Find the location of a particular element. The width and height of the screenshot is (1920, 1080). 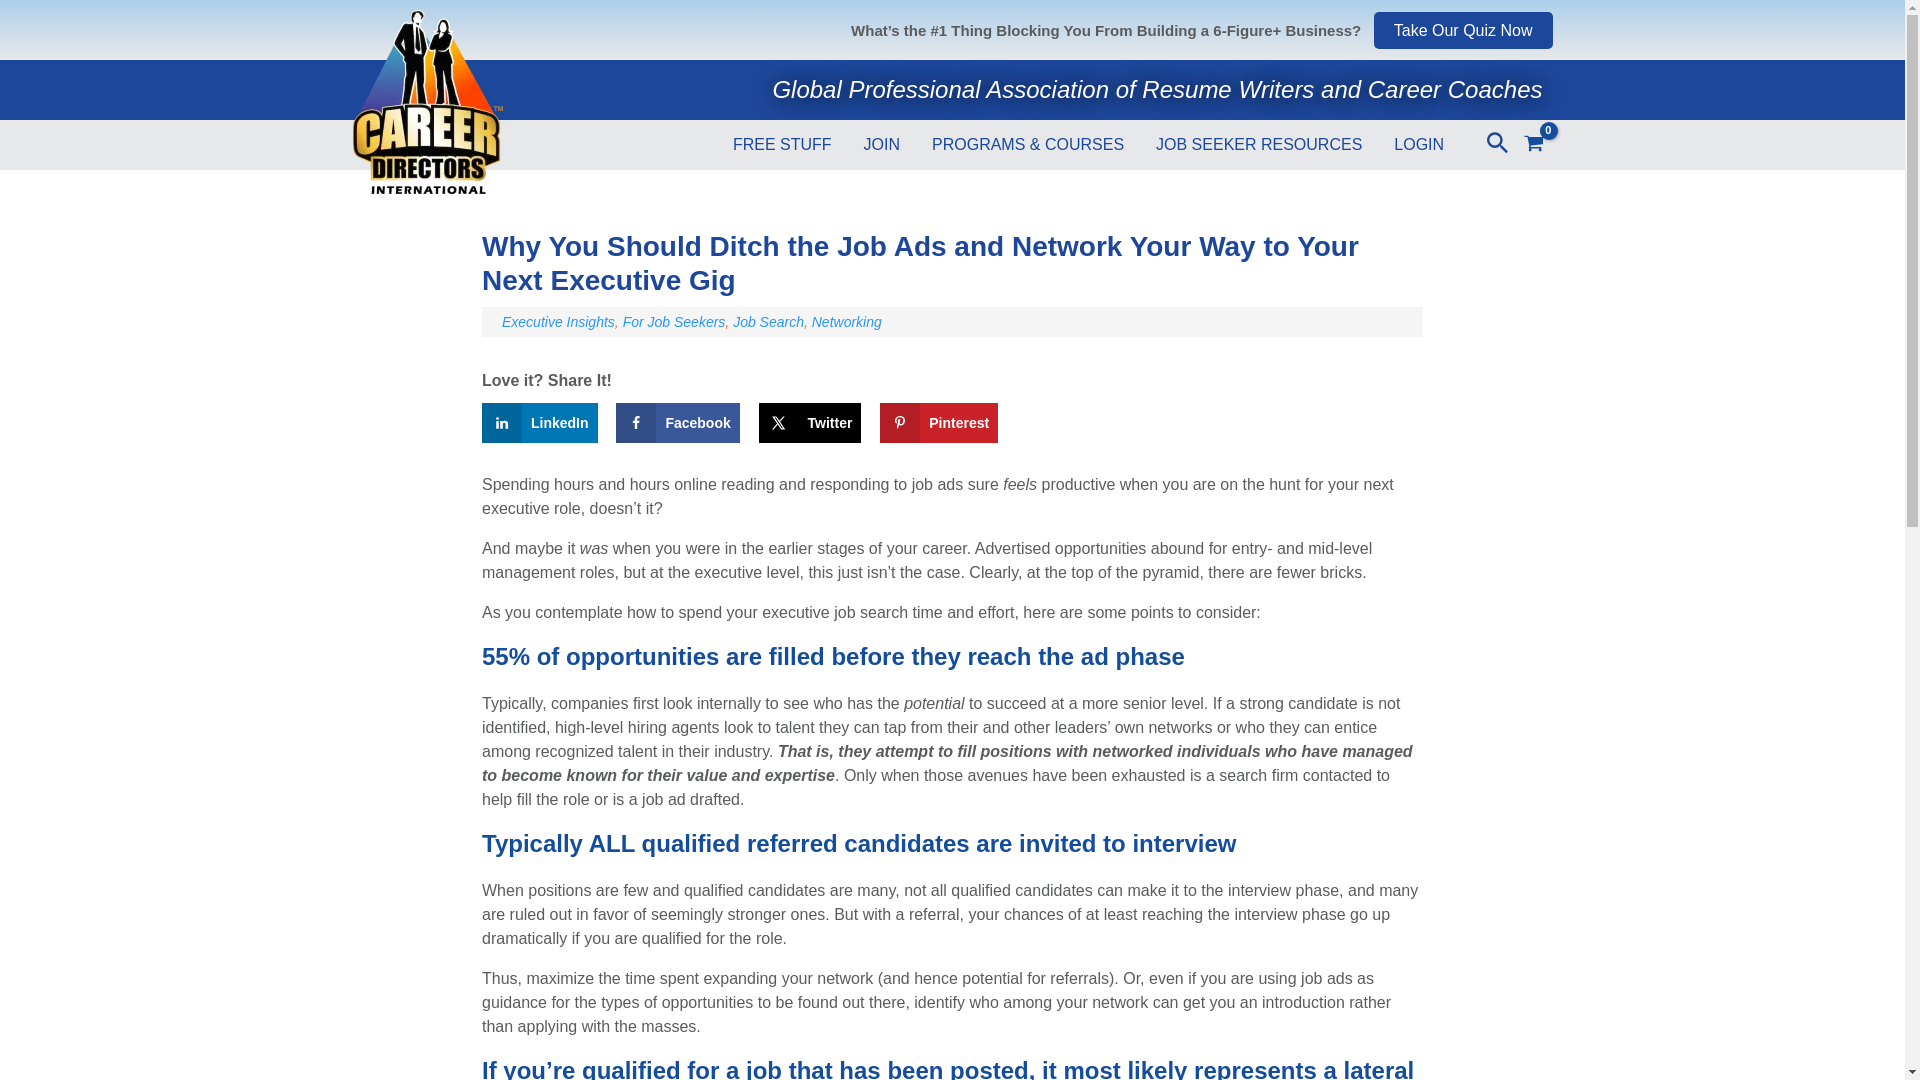

Pinterest is located at coordinates (938, 422).